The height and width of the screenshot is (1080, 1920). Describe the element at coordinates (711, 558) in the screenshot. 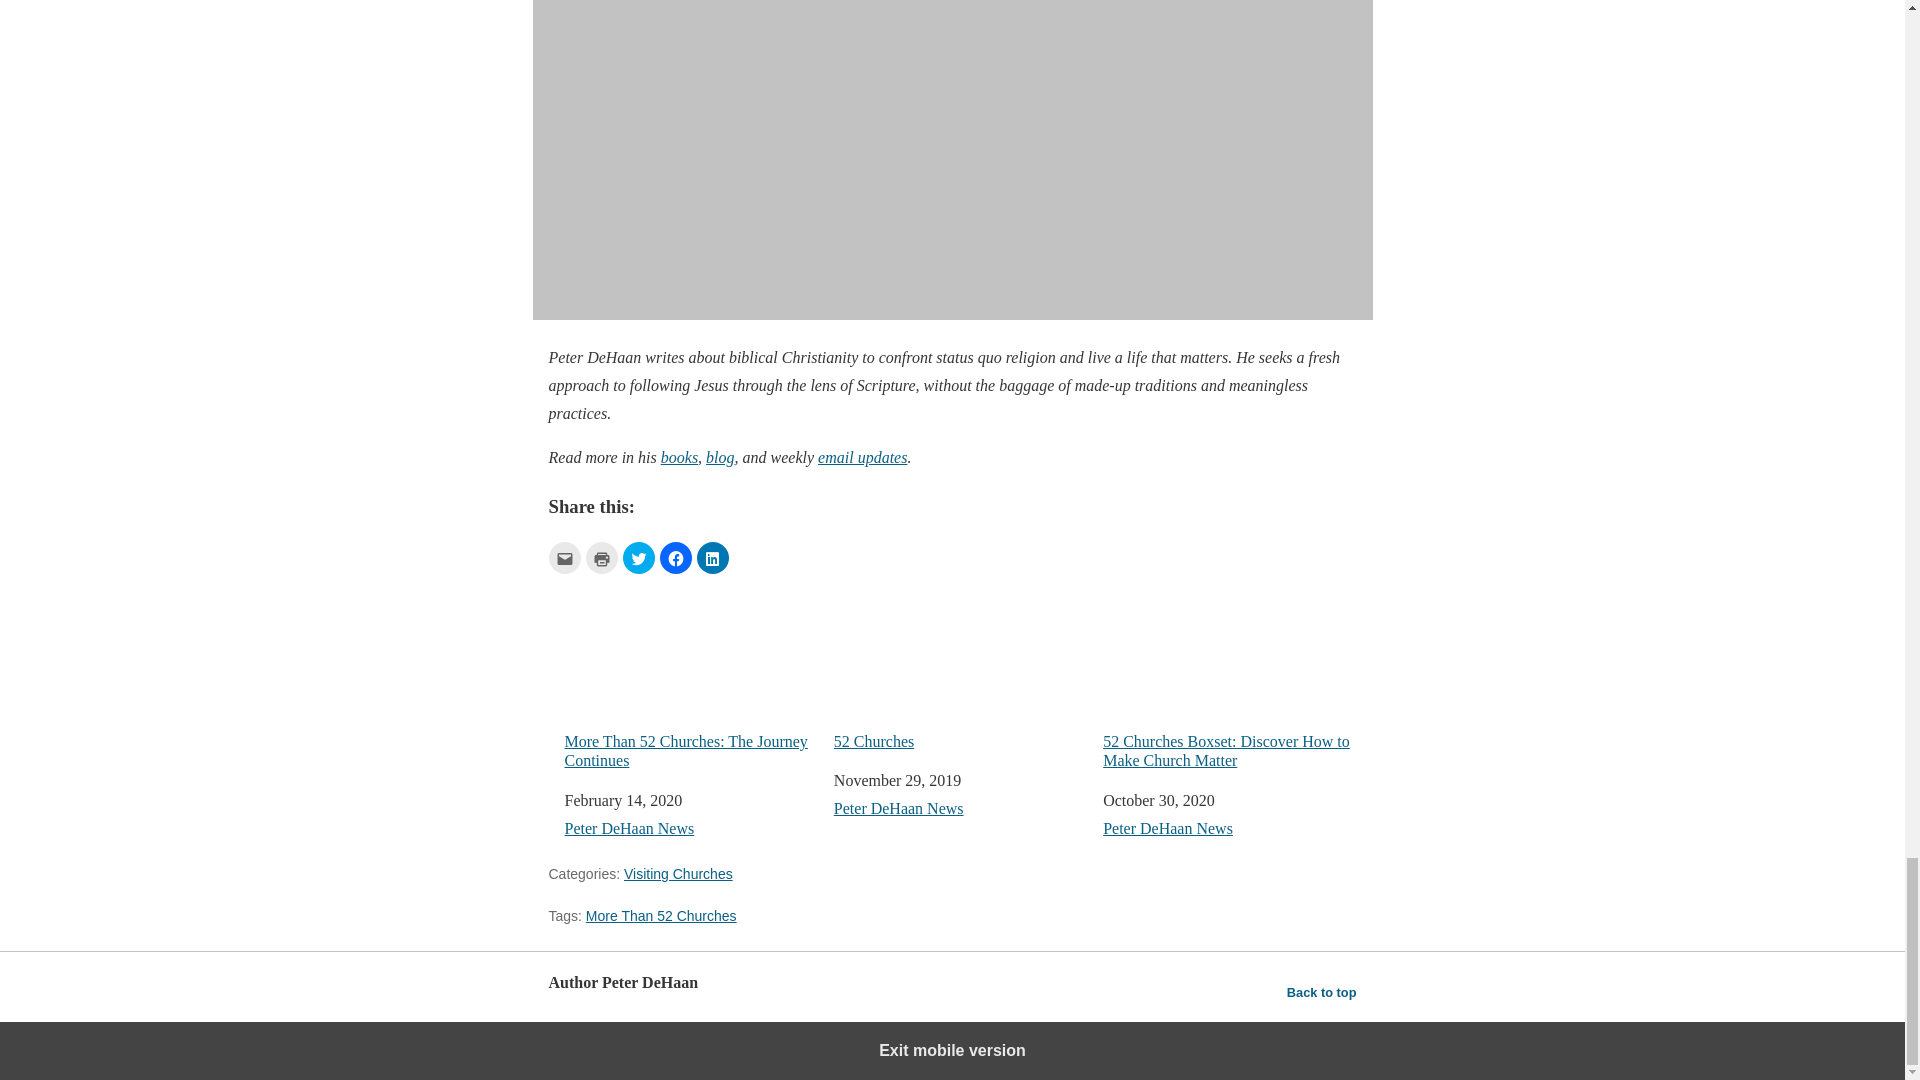

I see `Click to share on LinkedIn` at that location.